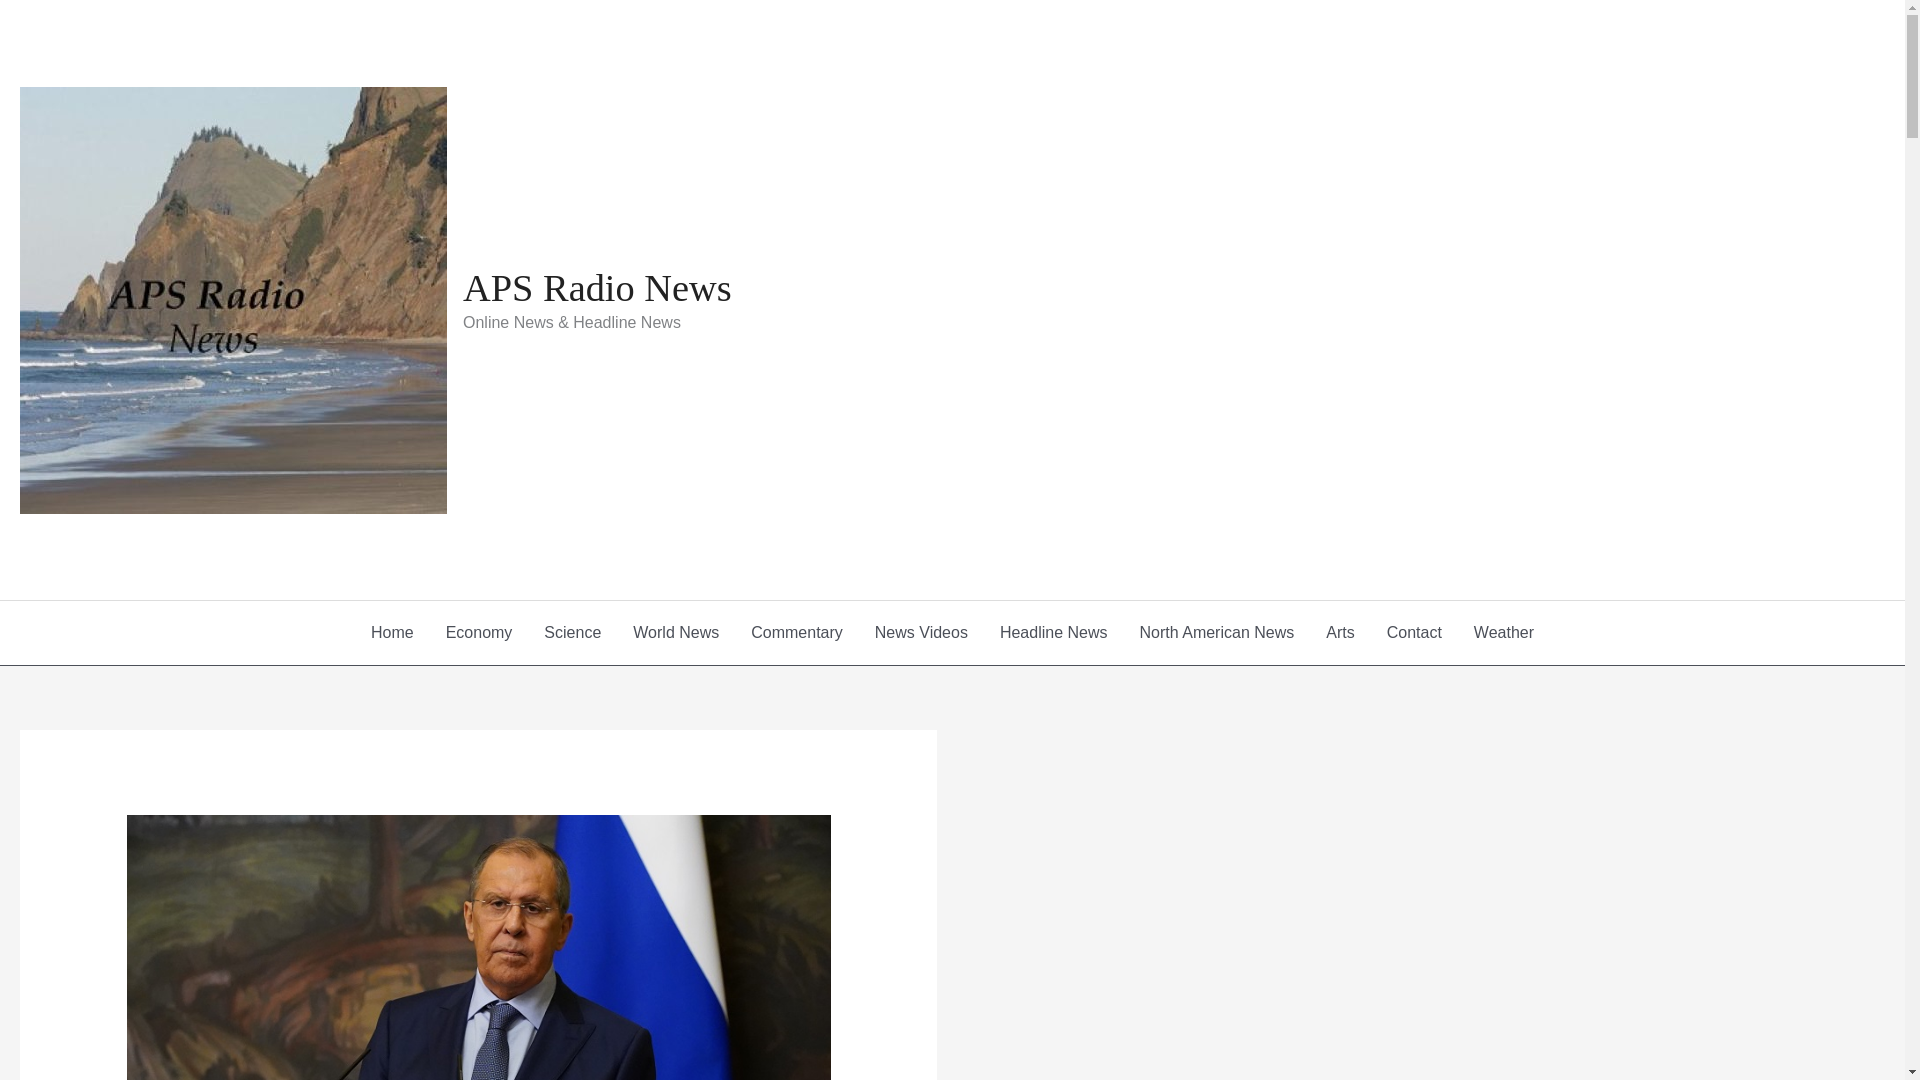 The image size is (1920, 1080). Describe the element at coordinates (392, 632) in the screenshot. I see `Home` at that location.